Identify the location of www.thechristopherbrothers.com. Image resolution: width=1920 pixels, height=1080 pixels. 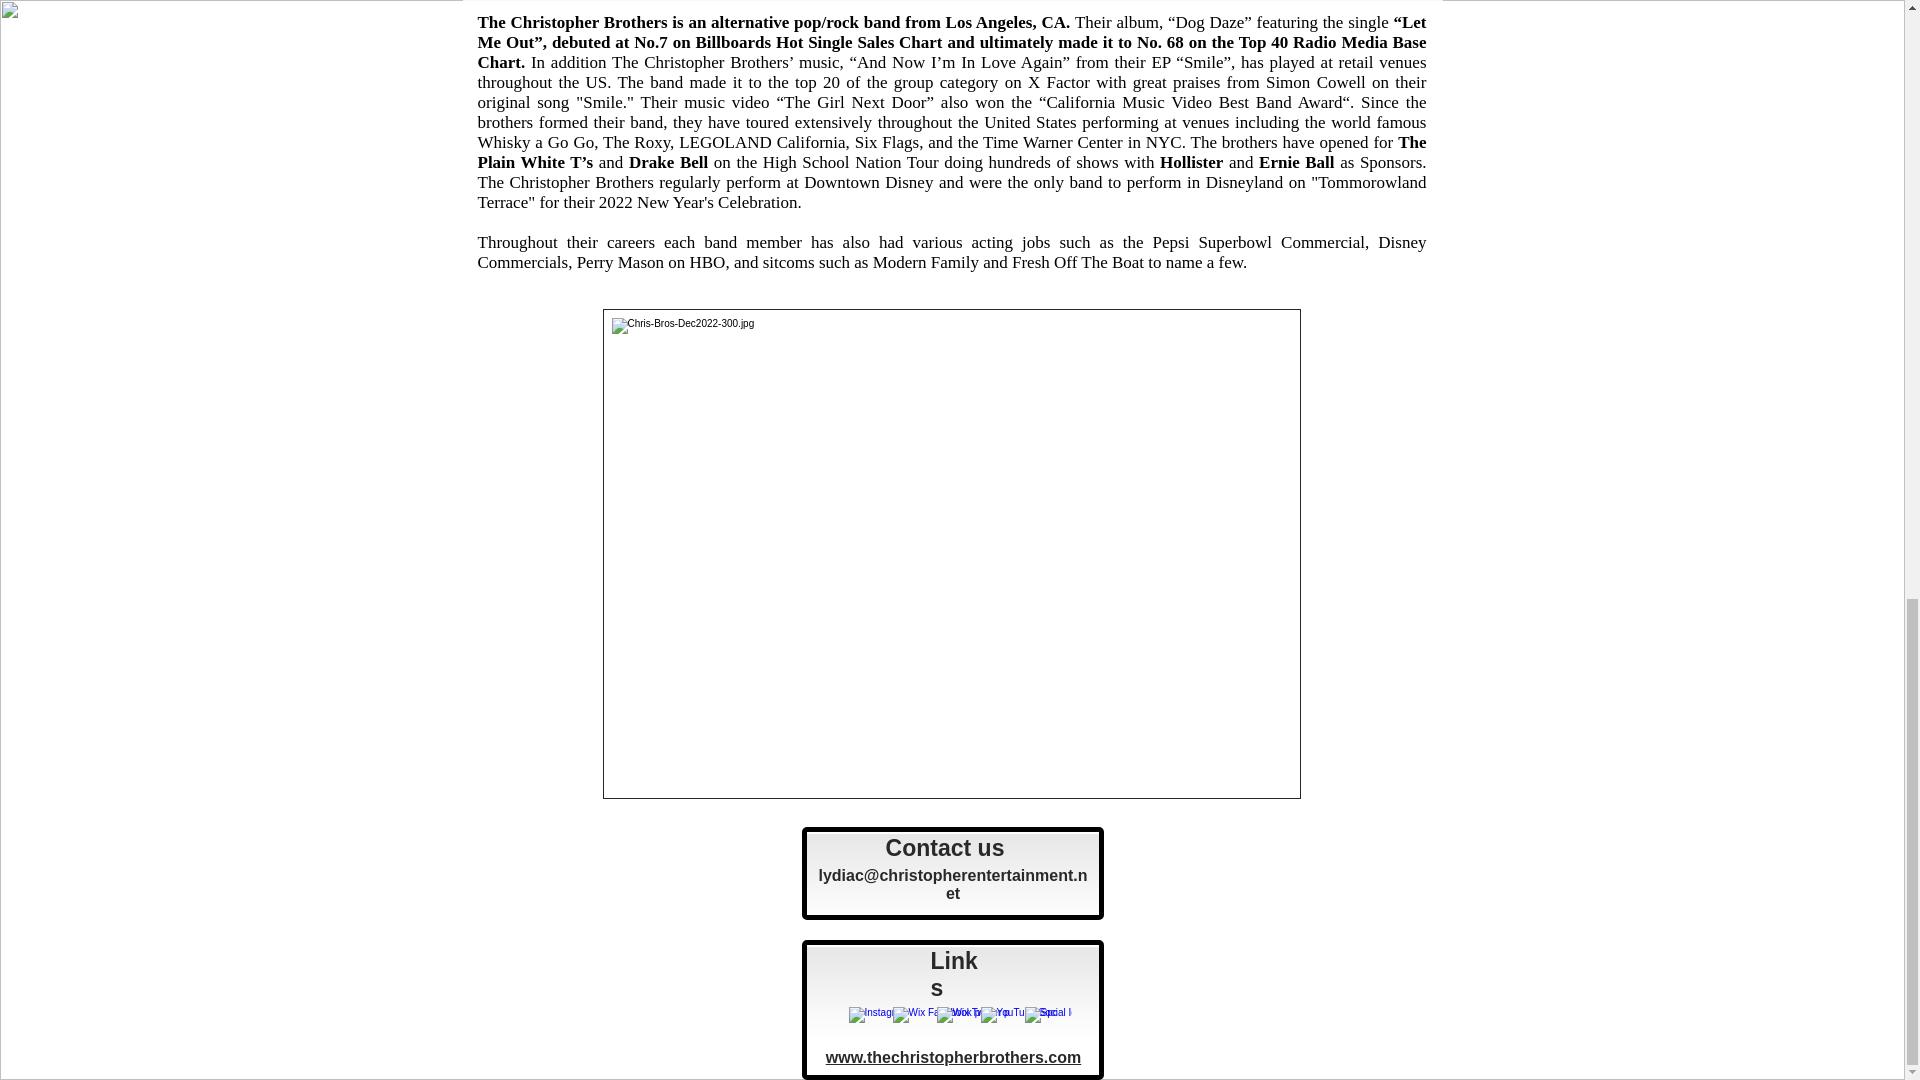
(952, 1056).